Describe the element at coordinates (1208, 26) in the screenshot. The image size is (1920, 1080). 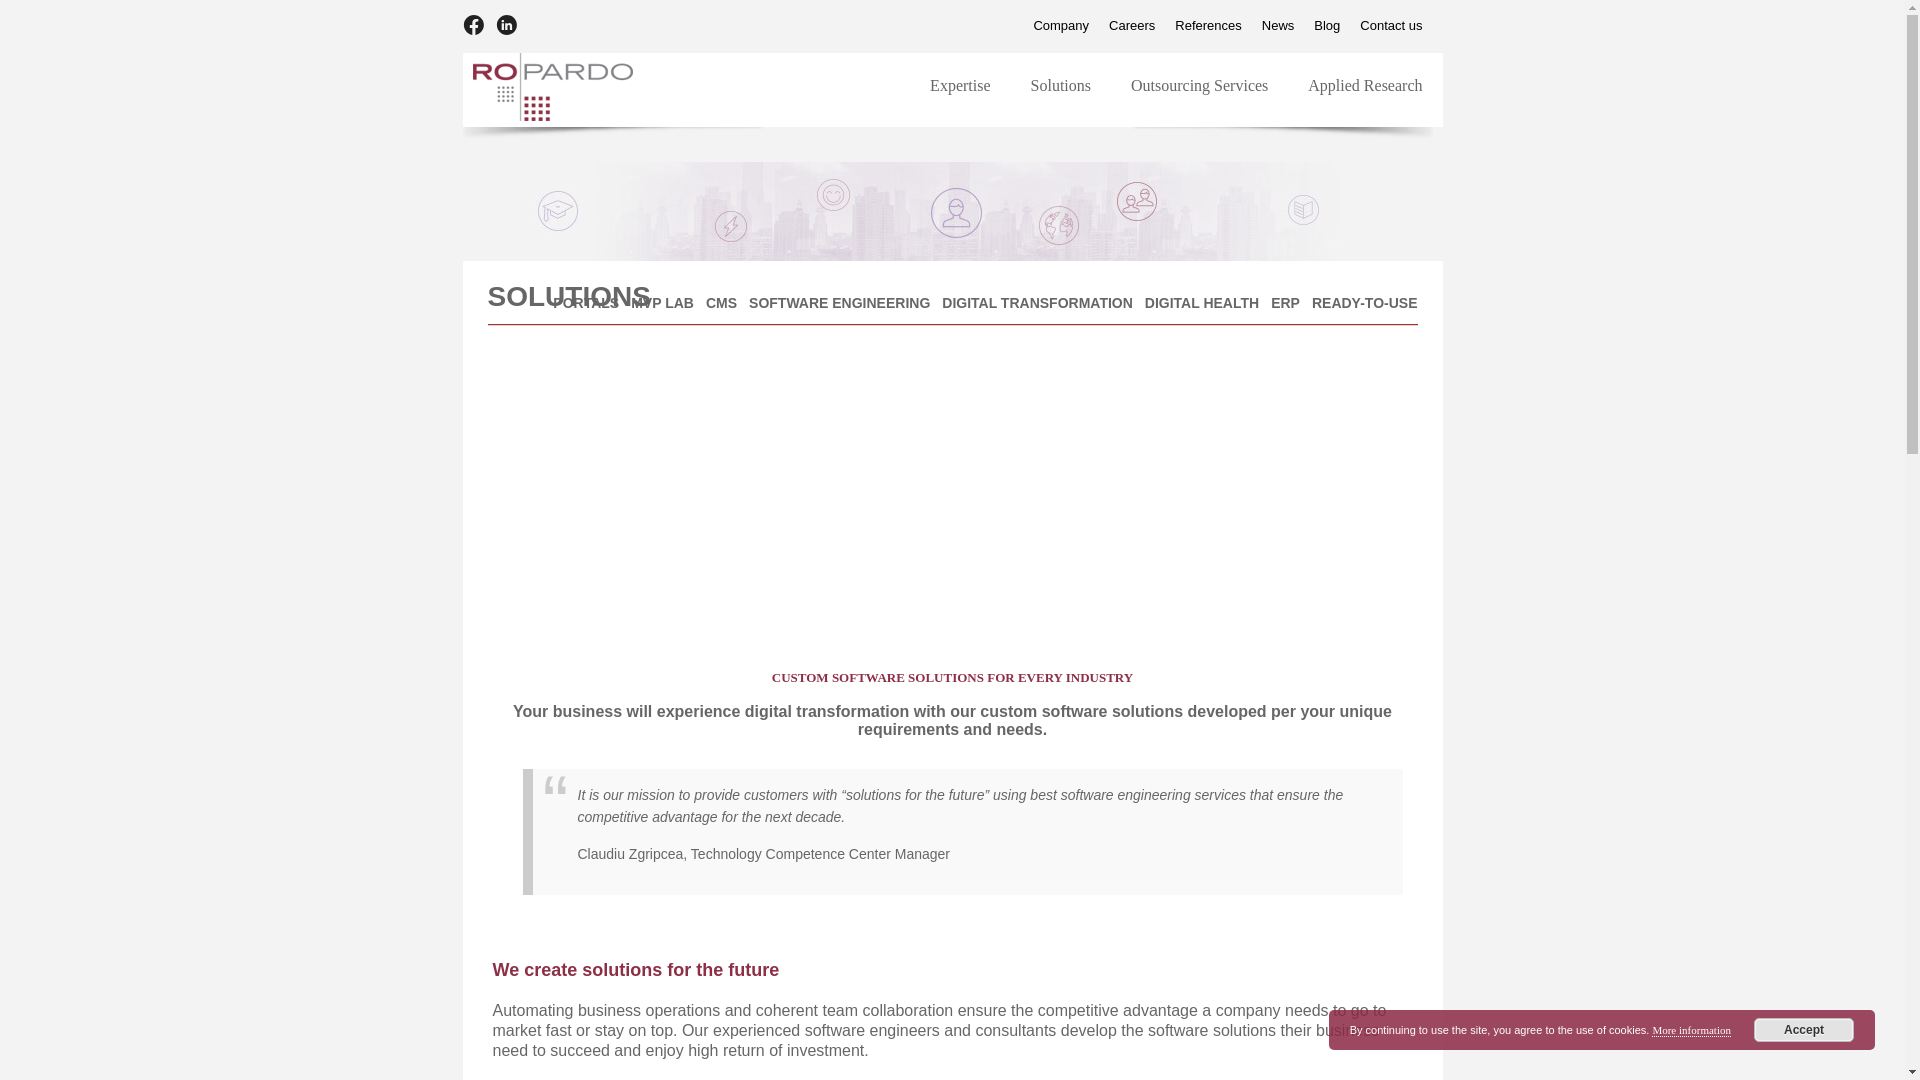
I see `Careers` at that location.